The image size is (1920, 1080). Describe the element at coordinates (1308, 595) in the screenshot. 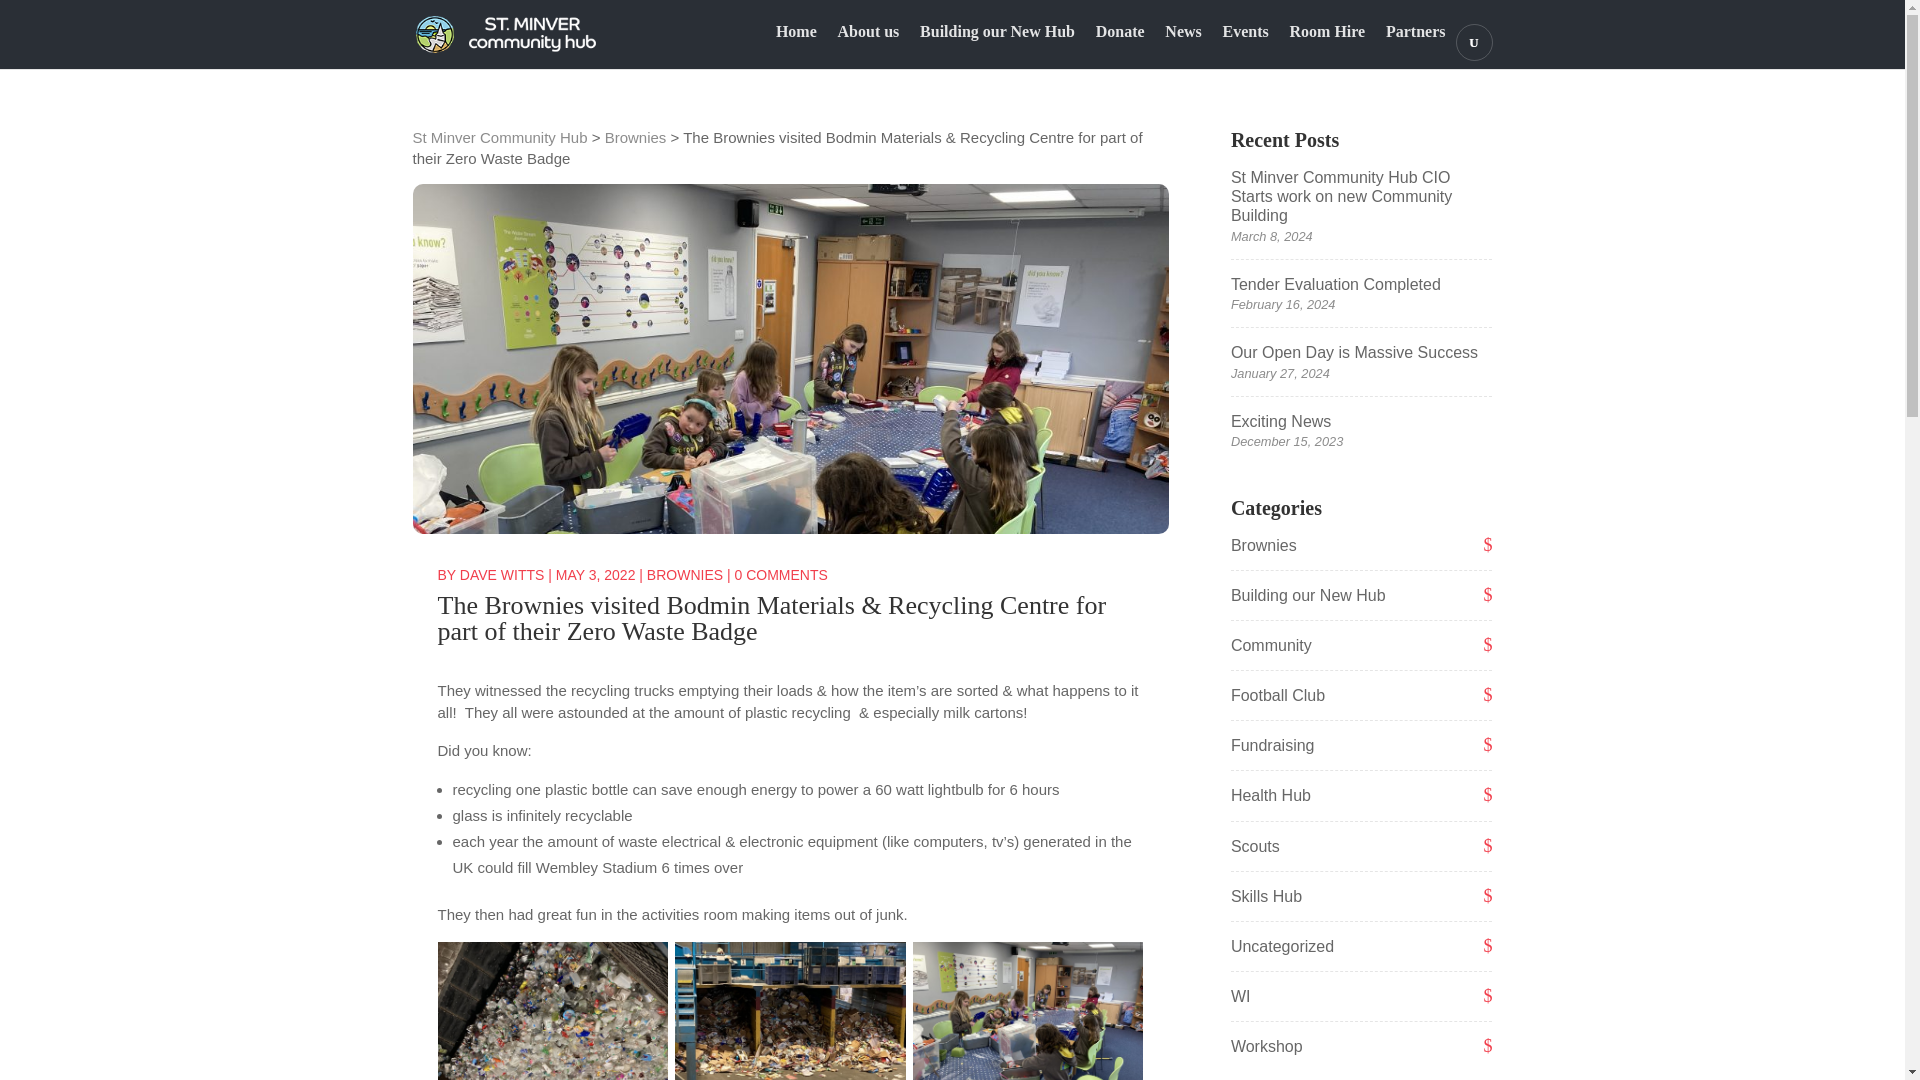

I see `Building our New Hub` at that location.